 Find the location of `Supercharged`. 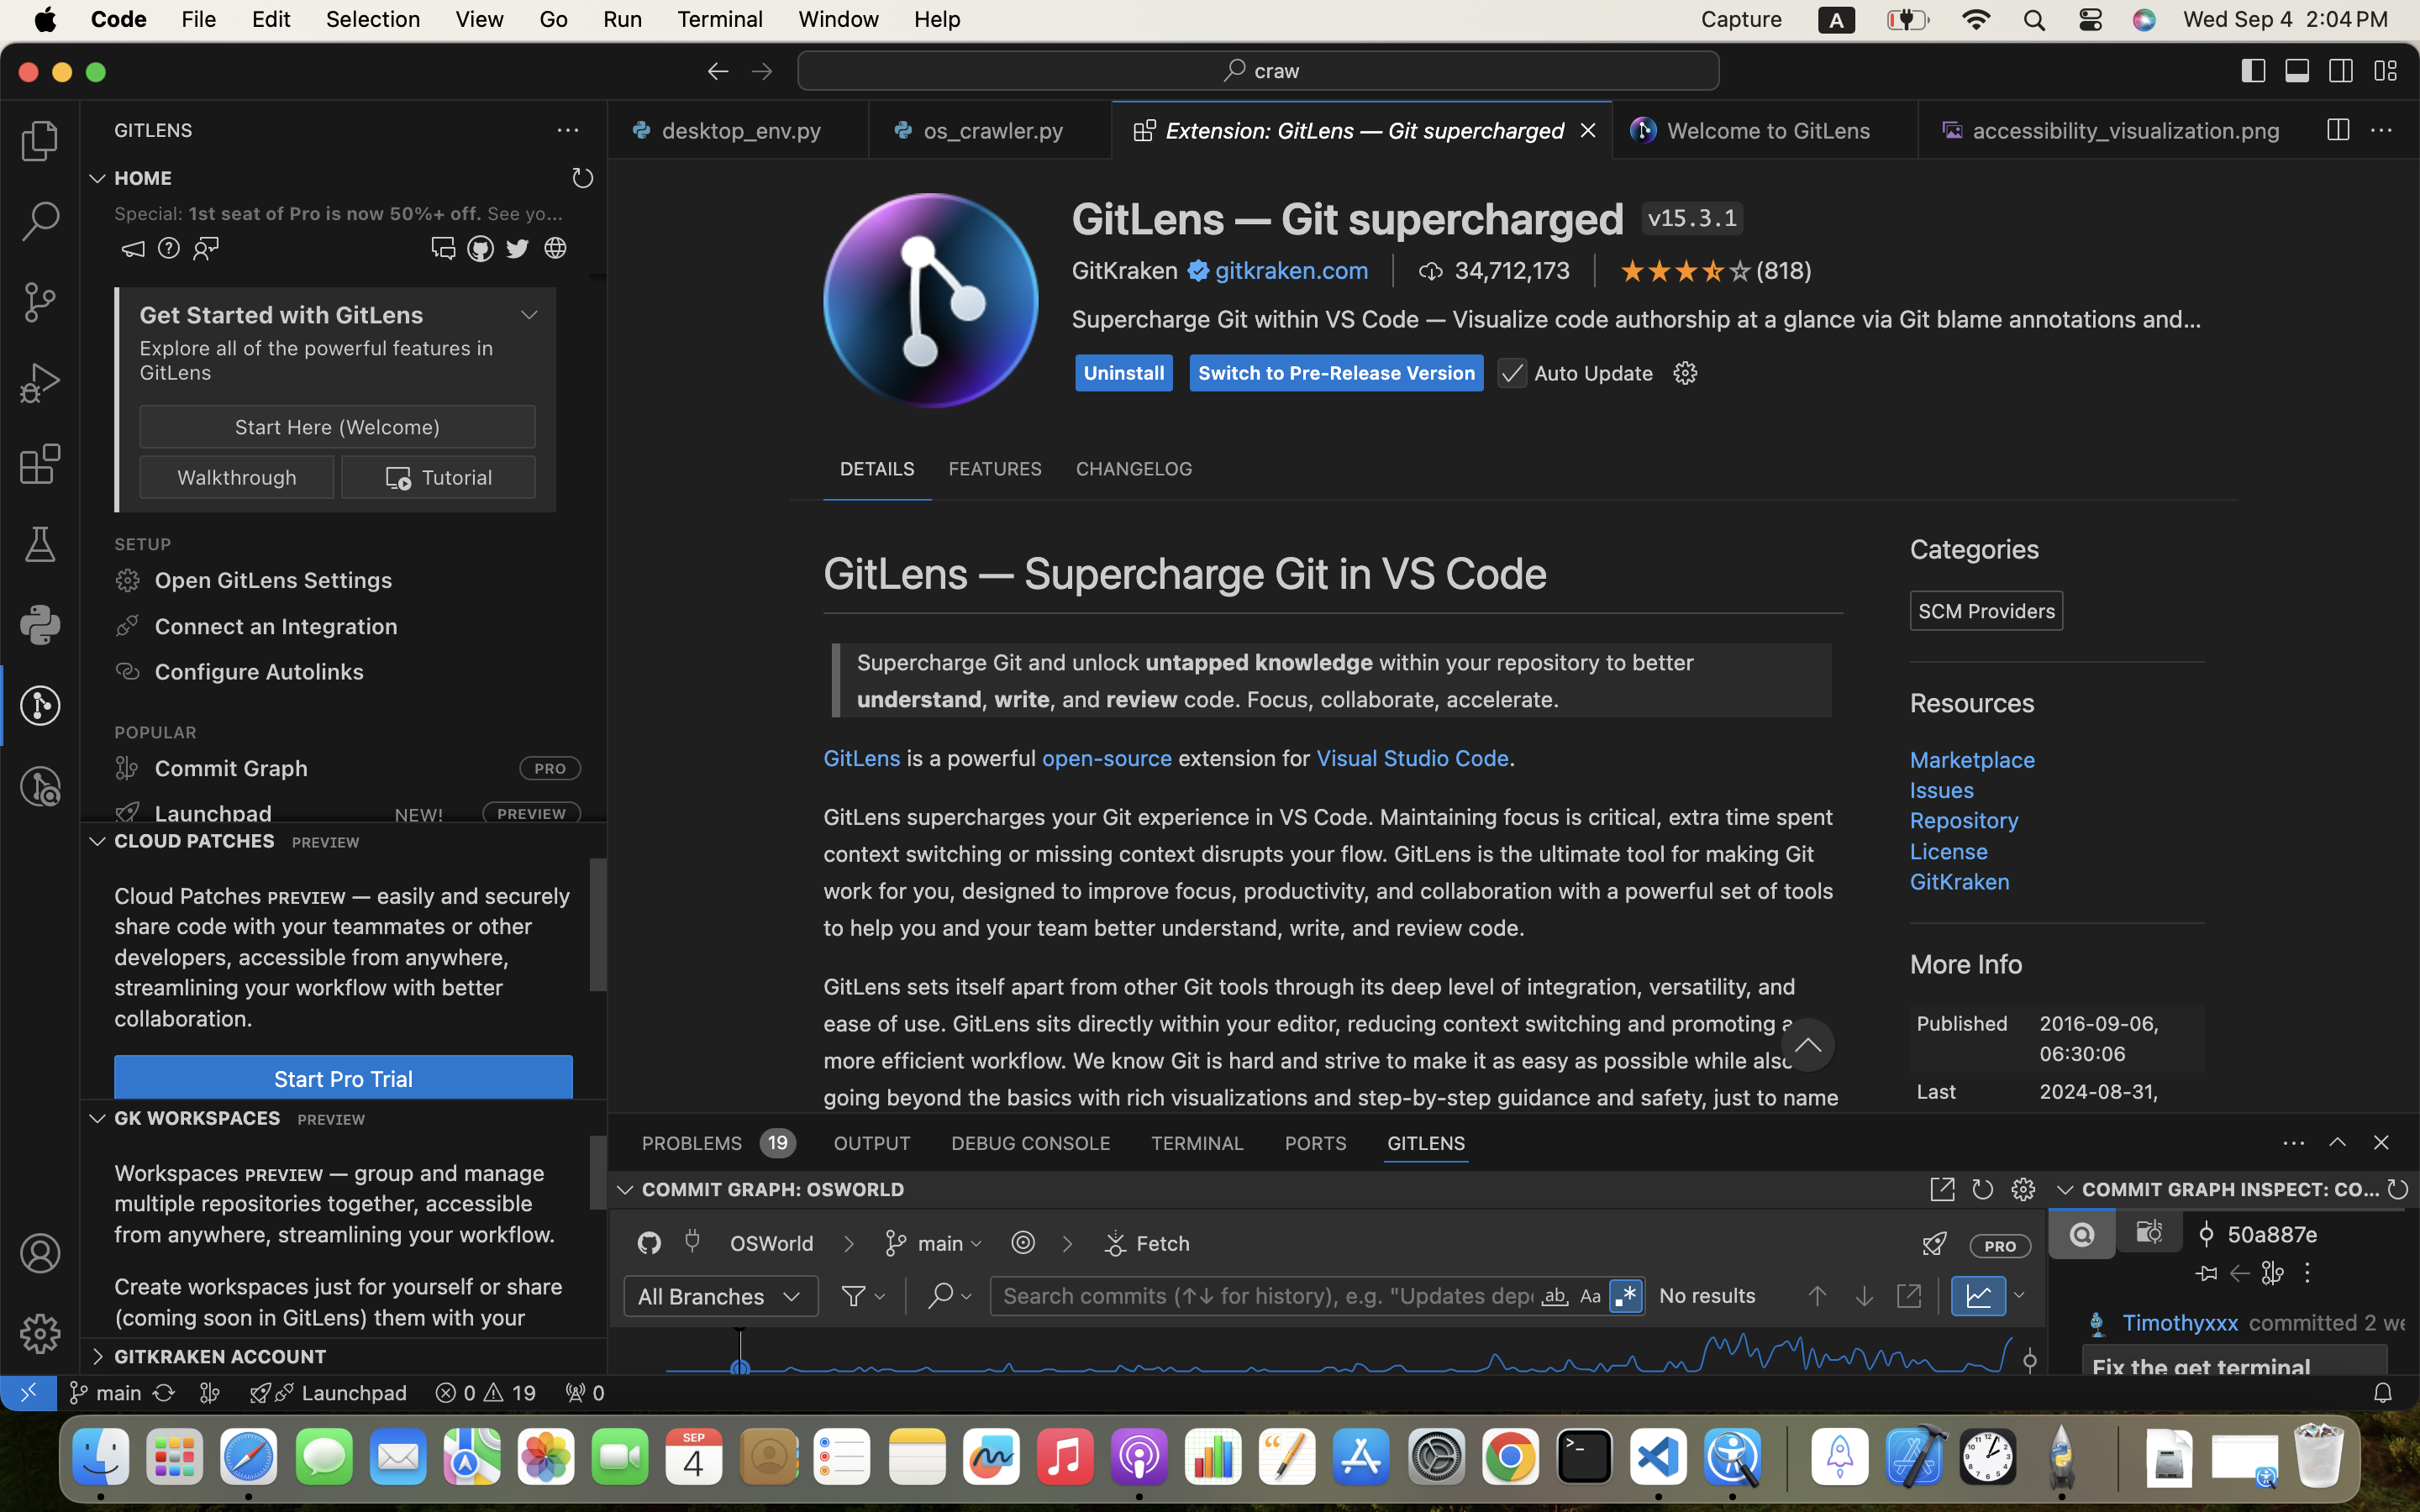

Supercharged is located at coordinates (846, 1063).